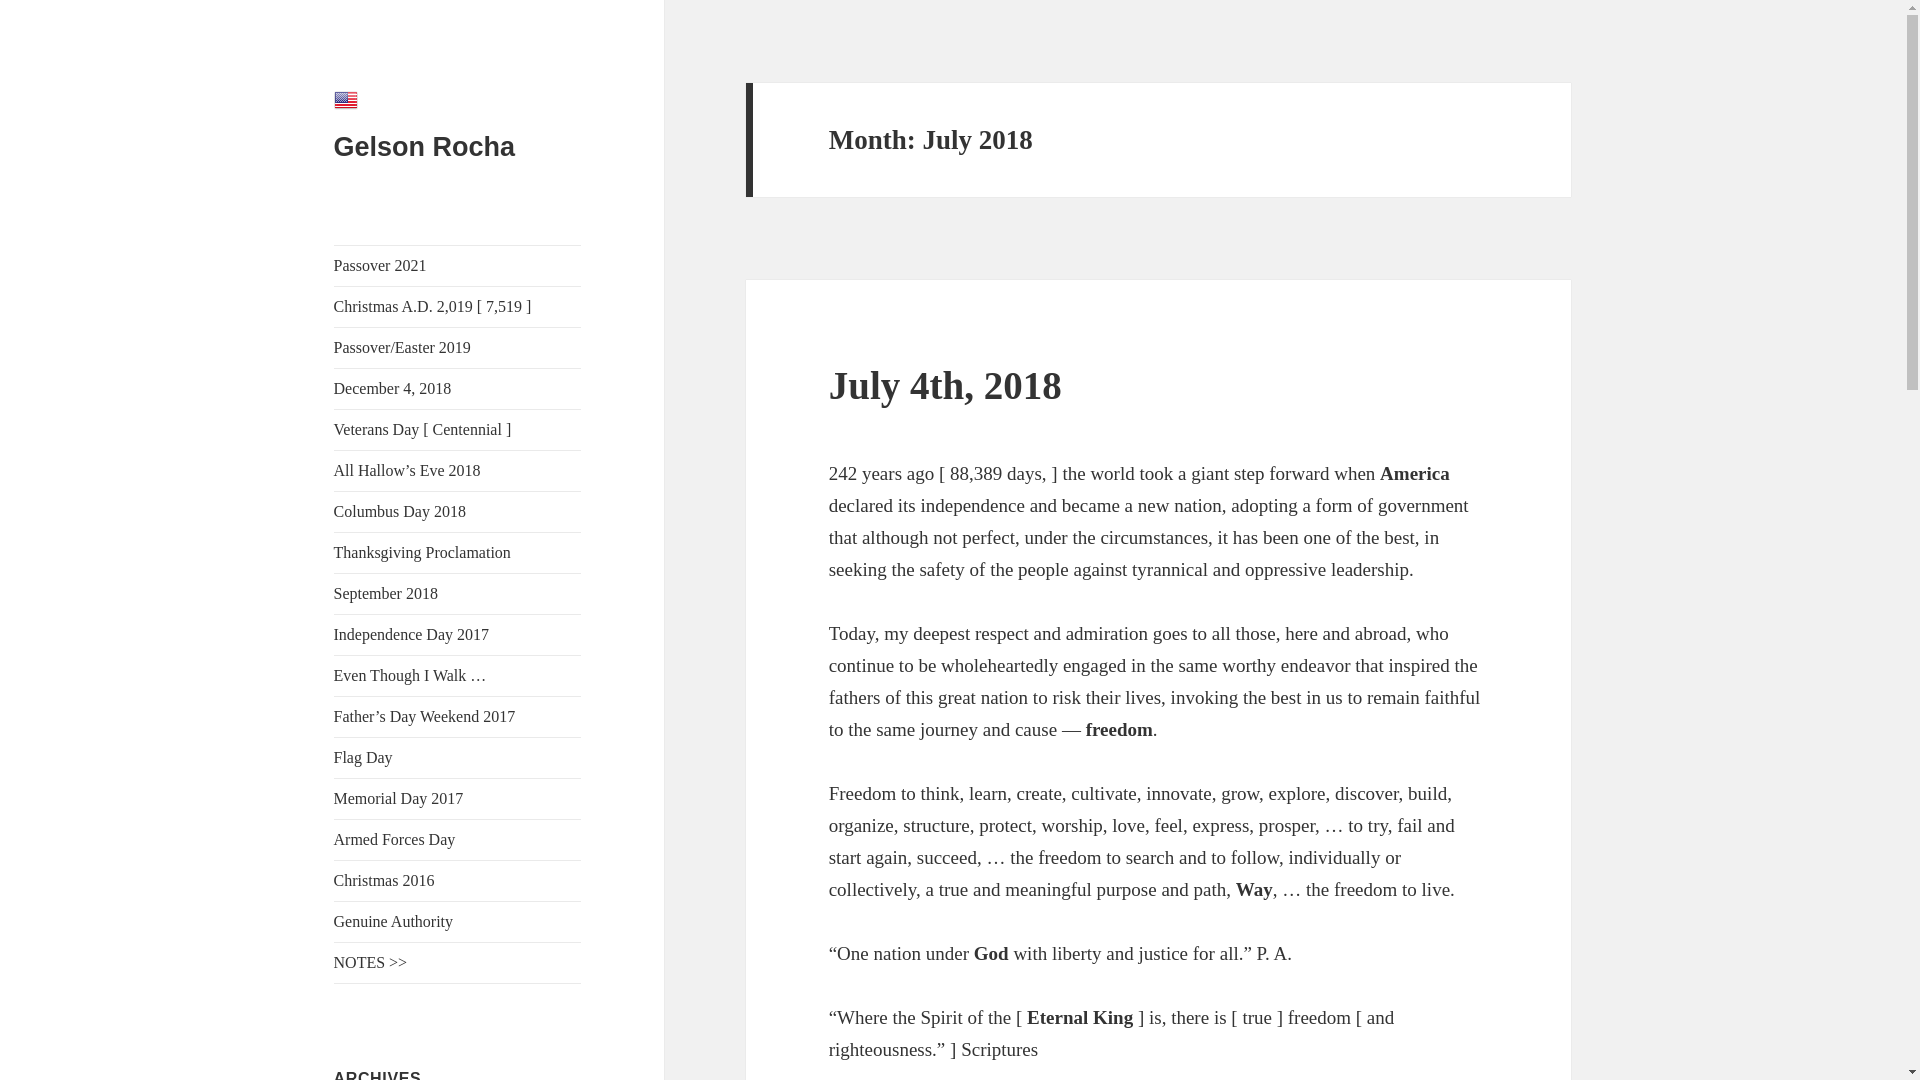 The height and width of the screenshot is (1080, 1920). I want to click on September 2018, so click(458, 594).